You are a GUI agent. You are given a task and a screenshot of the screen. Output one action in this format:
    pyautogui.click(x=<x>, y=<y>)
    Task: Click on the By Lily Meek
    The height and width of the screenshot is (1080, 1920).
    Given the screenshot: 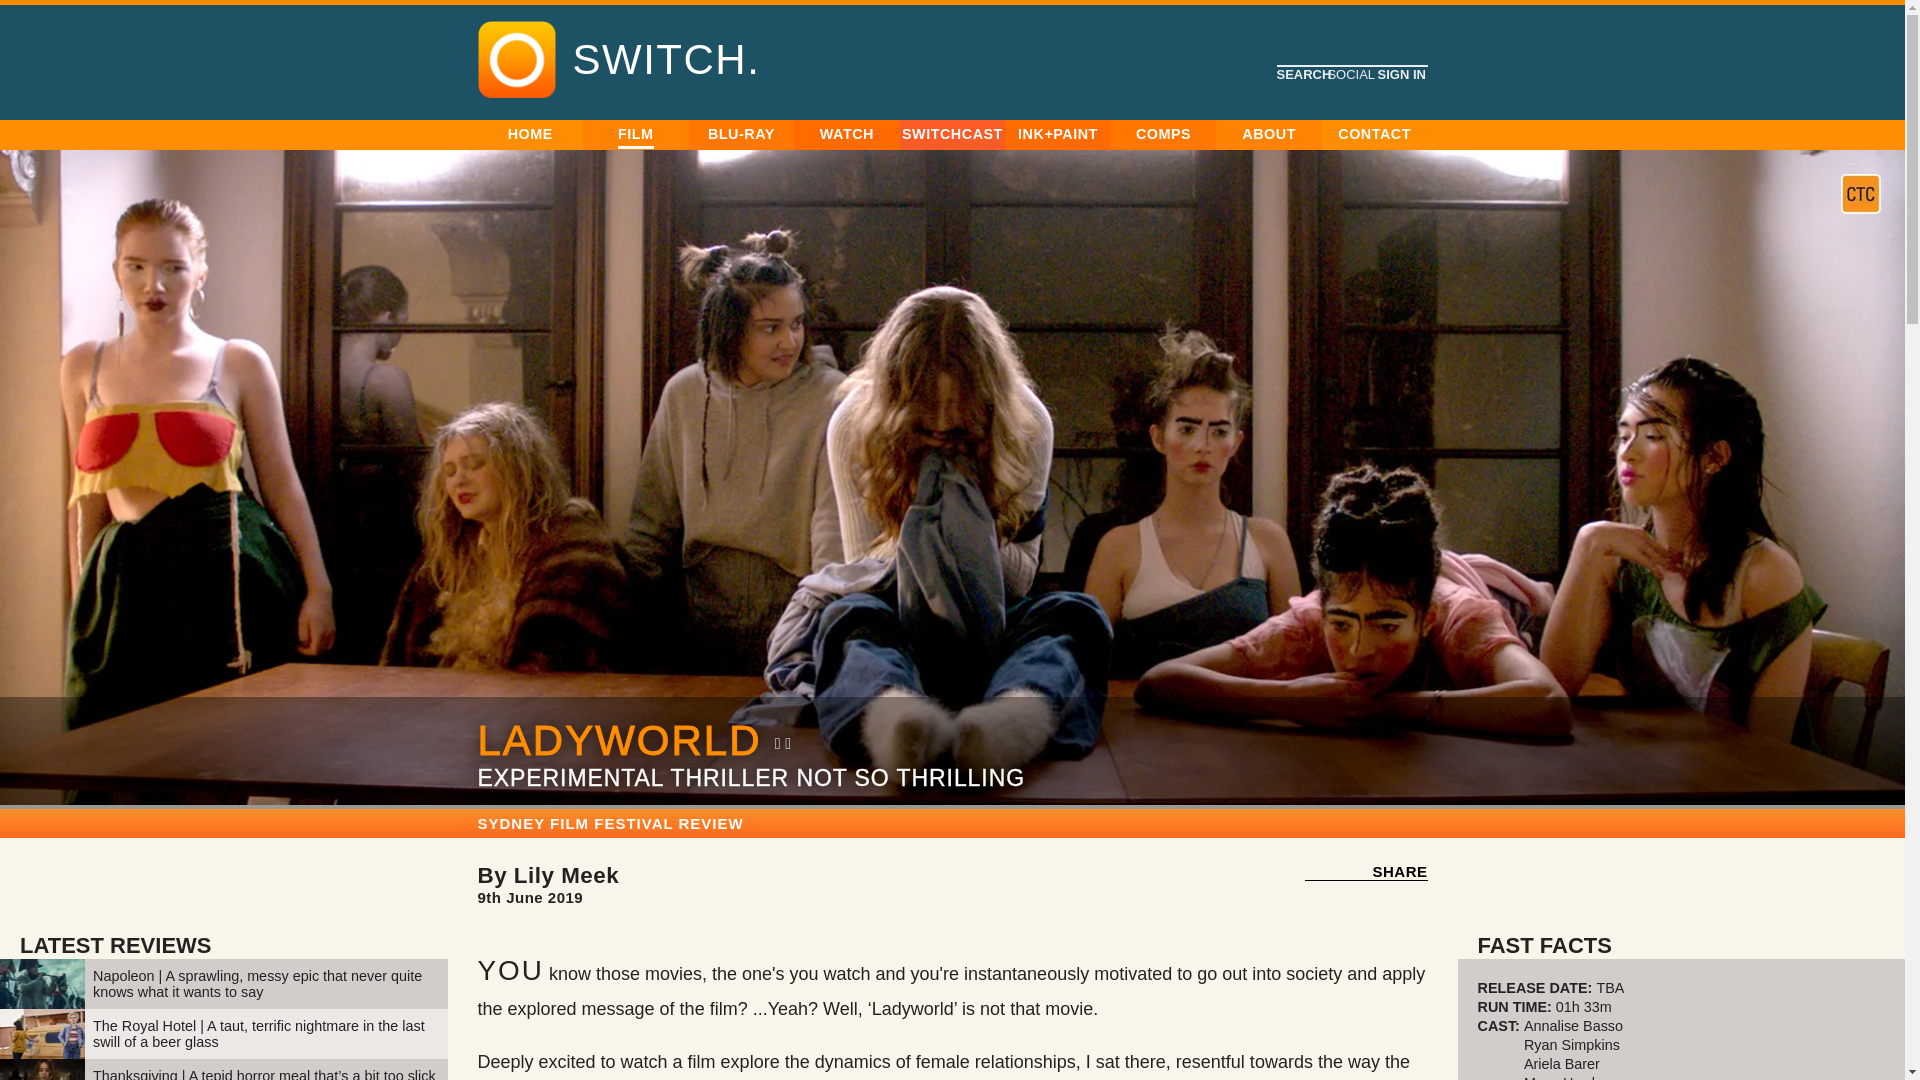 What is the action you would take?
    pyautogui.click(x=549, y=876)
    